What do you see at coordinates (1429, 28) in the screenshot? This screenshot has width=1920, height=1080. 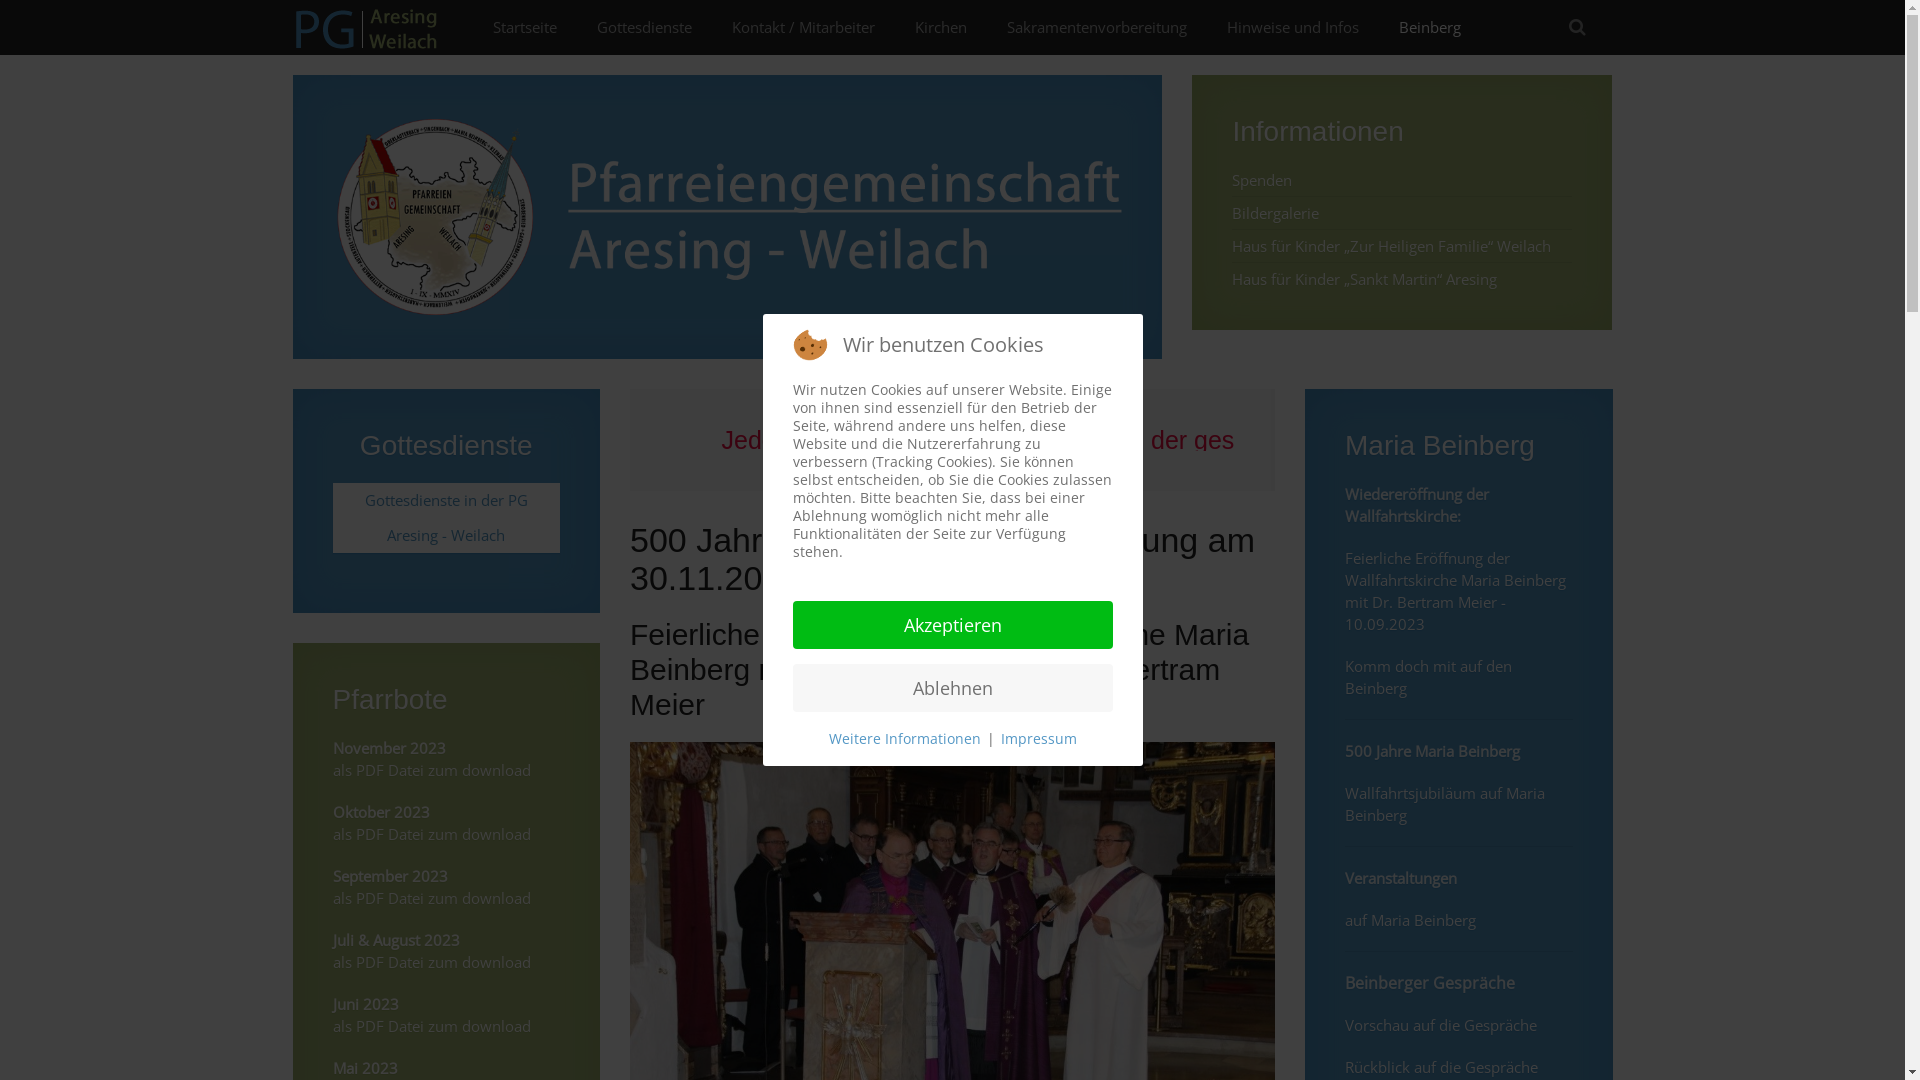 I see `Beinberg` at bounding box center [1429, 28].